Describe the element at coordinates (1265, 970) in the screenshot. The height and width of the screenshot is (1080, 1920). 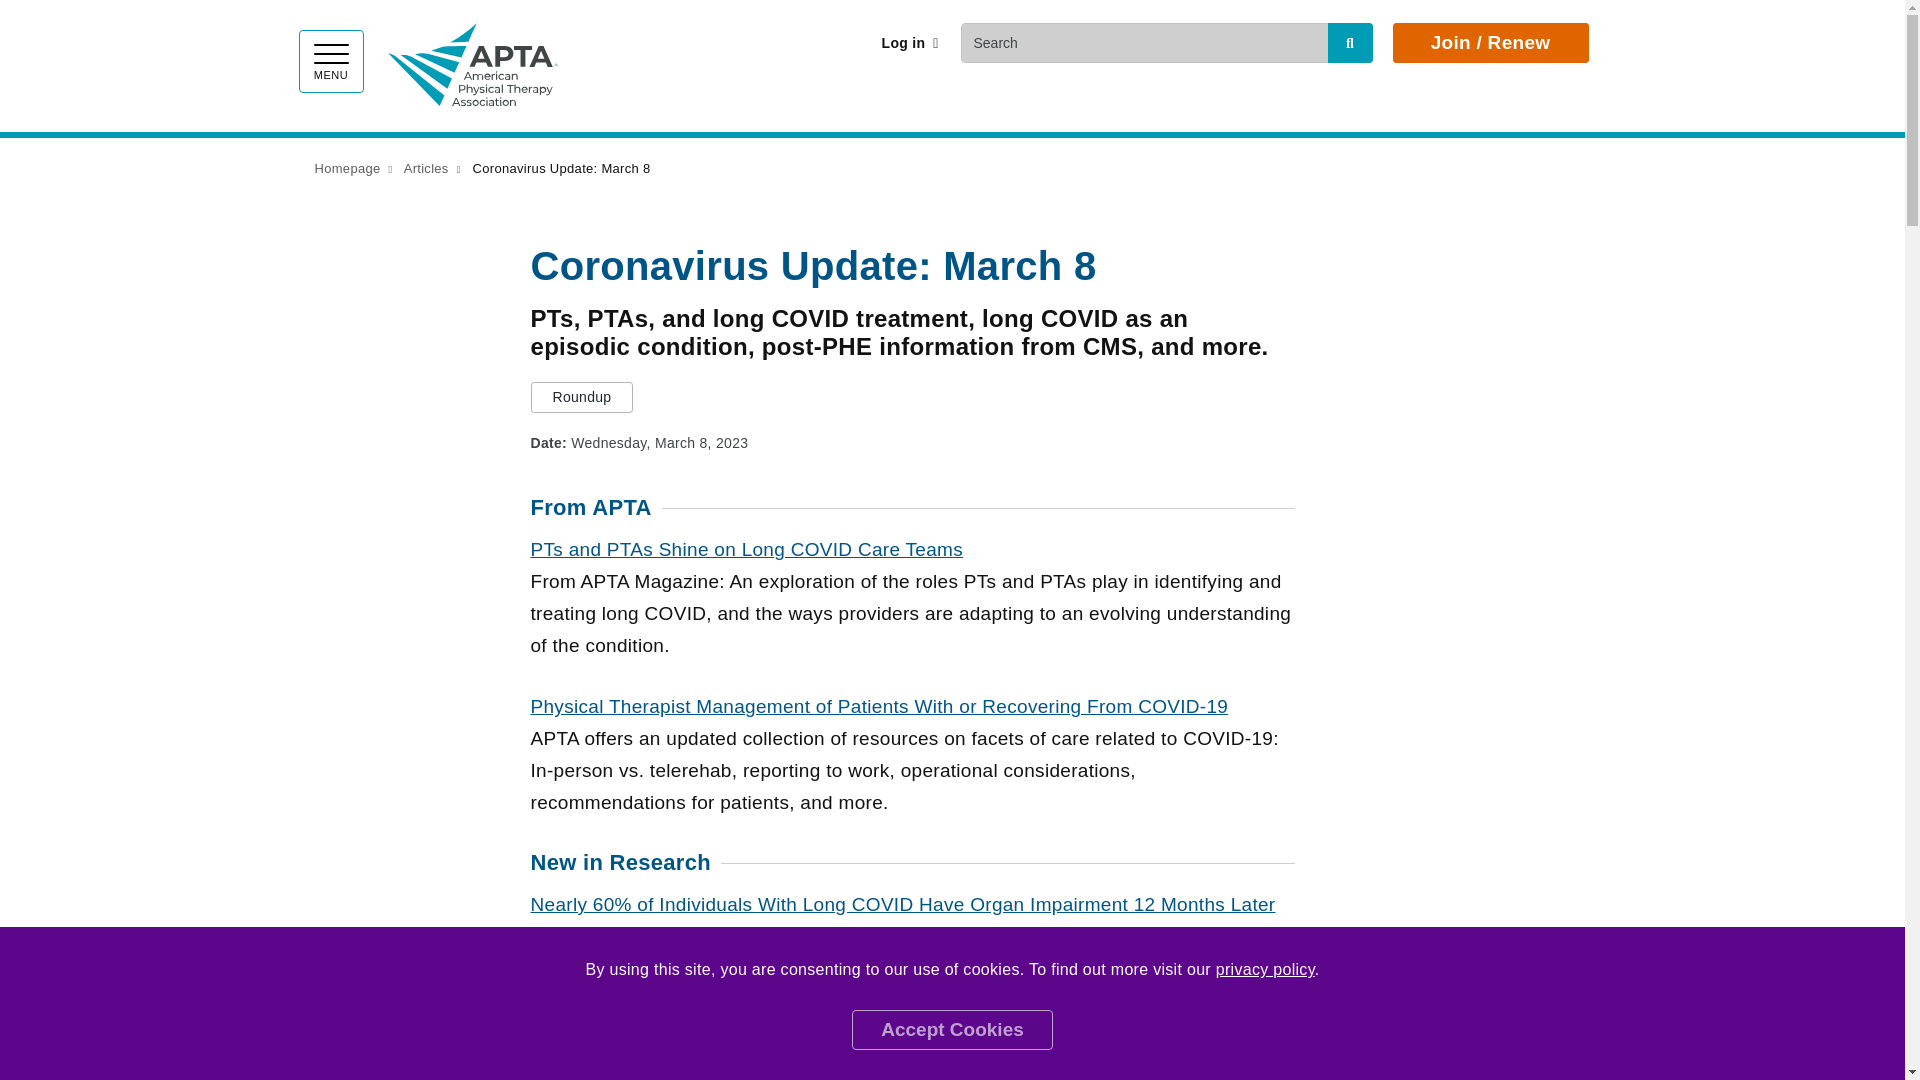
I see `privacy policy` at that location.